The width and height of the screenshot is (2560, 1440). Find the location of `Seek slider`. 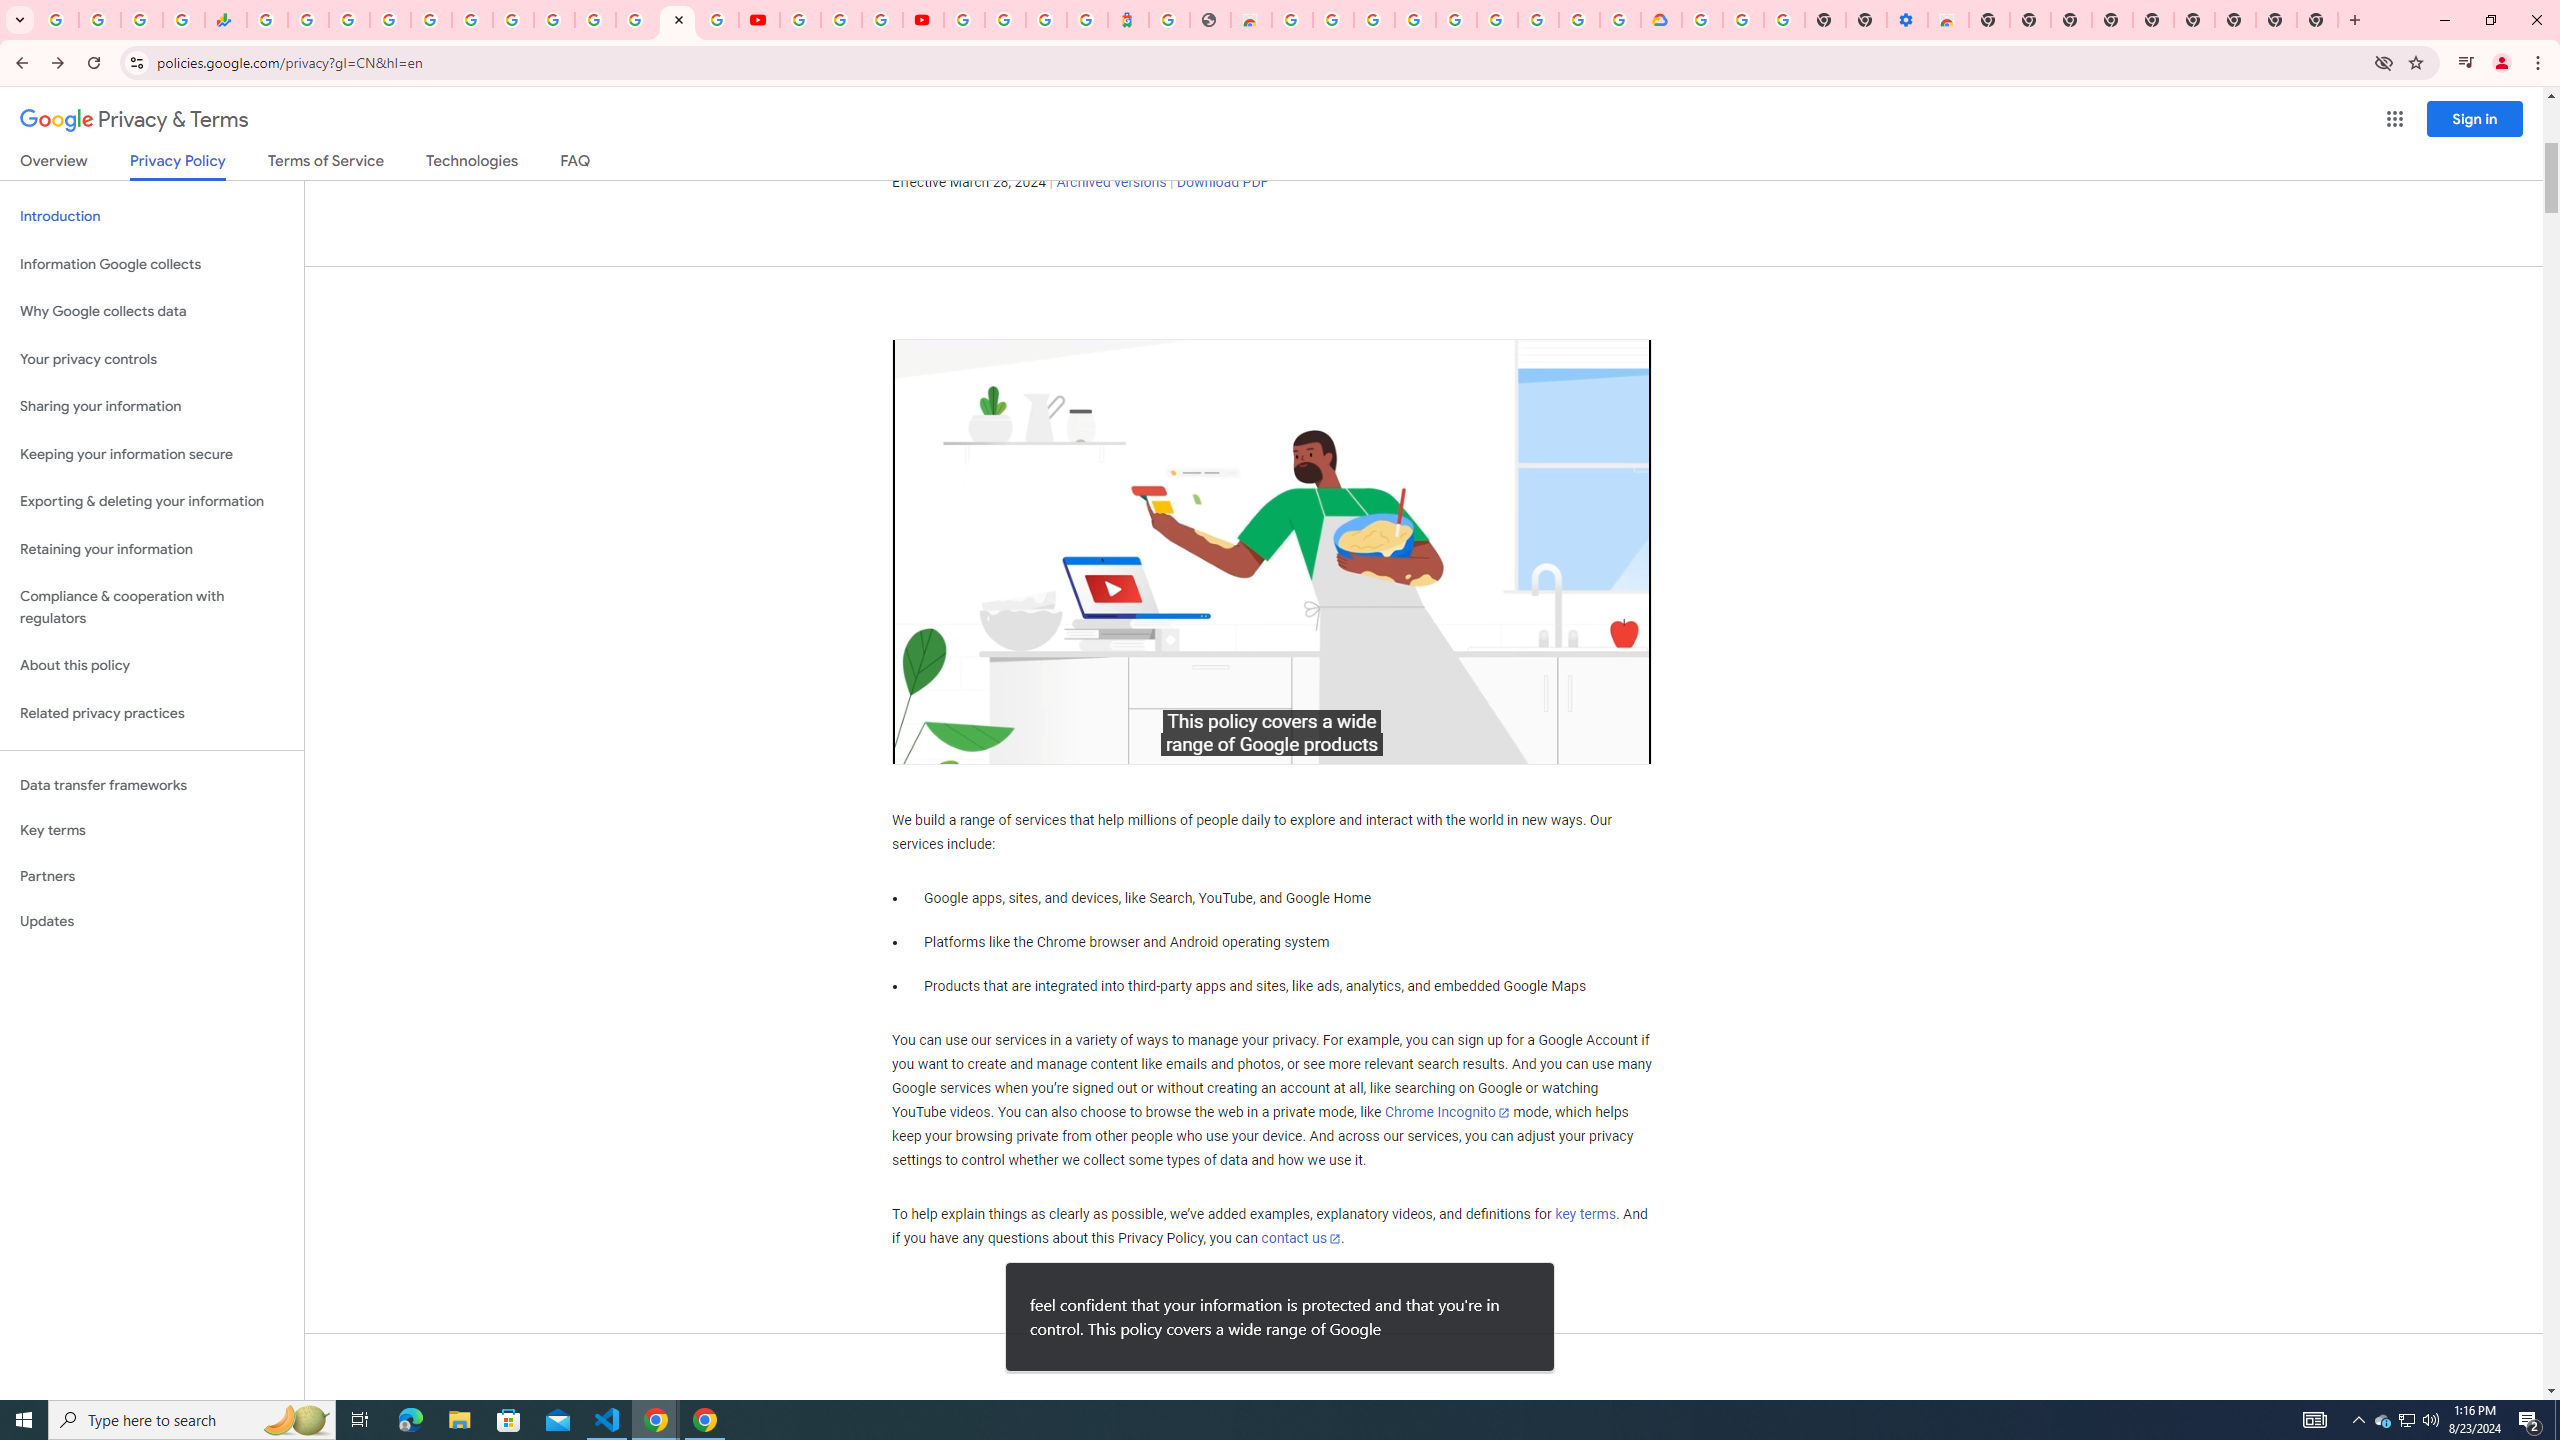

Seek slider is located at coordinates (1272, 721).